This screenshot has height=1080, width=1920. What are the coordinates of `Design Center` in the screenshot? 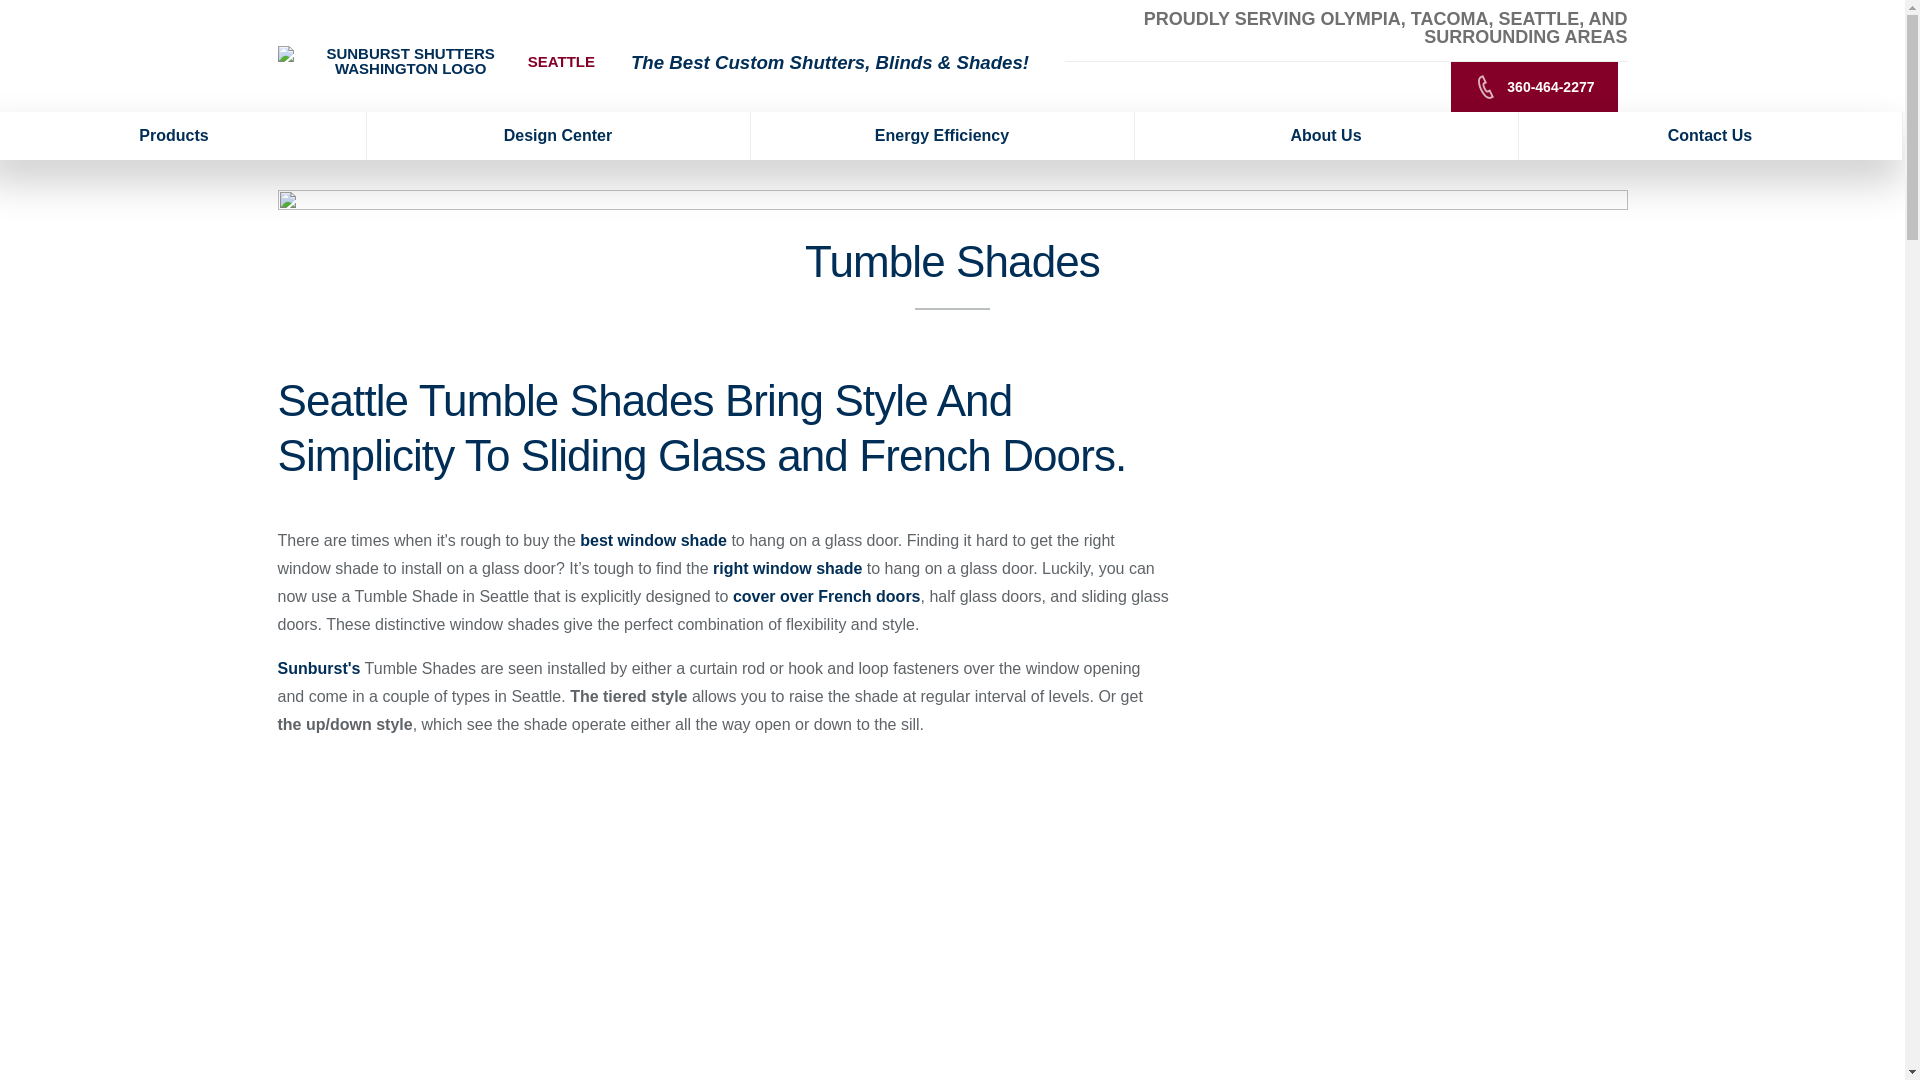 It's located at (558, 136).